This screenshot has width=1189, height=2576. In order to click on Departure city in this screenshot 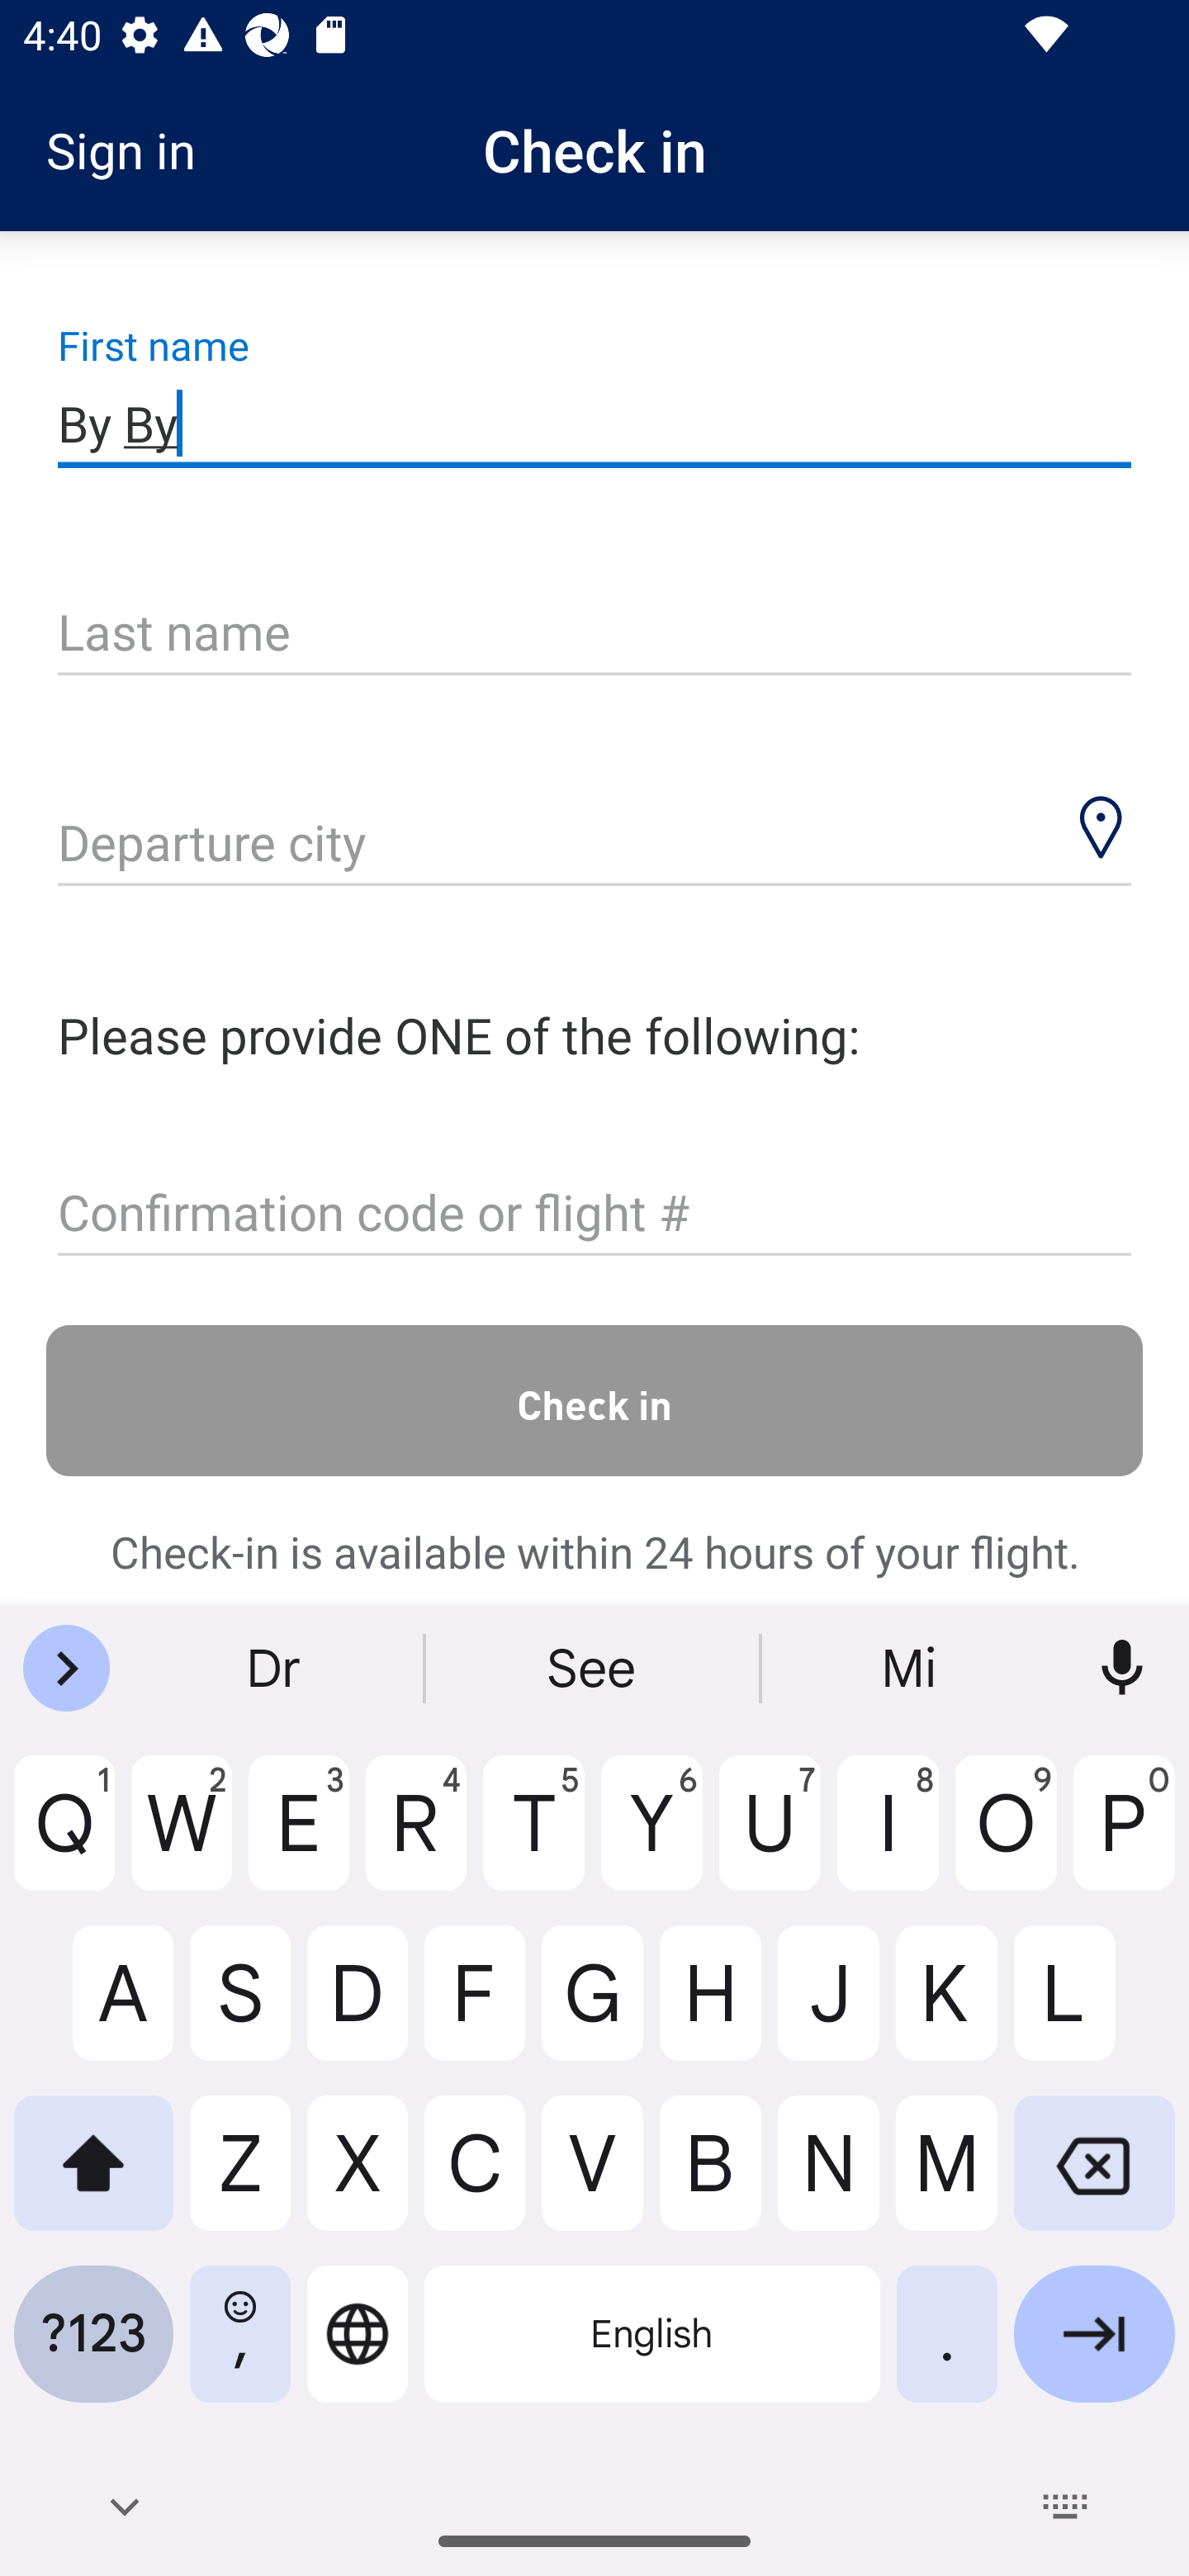, I will do `click(594, 845)`.